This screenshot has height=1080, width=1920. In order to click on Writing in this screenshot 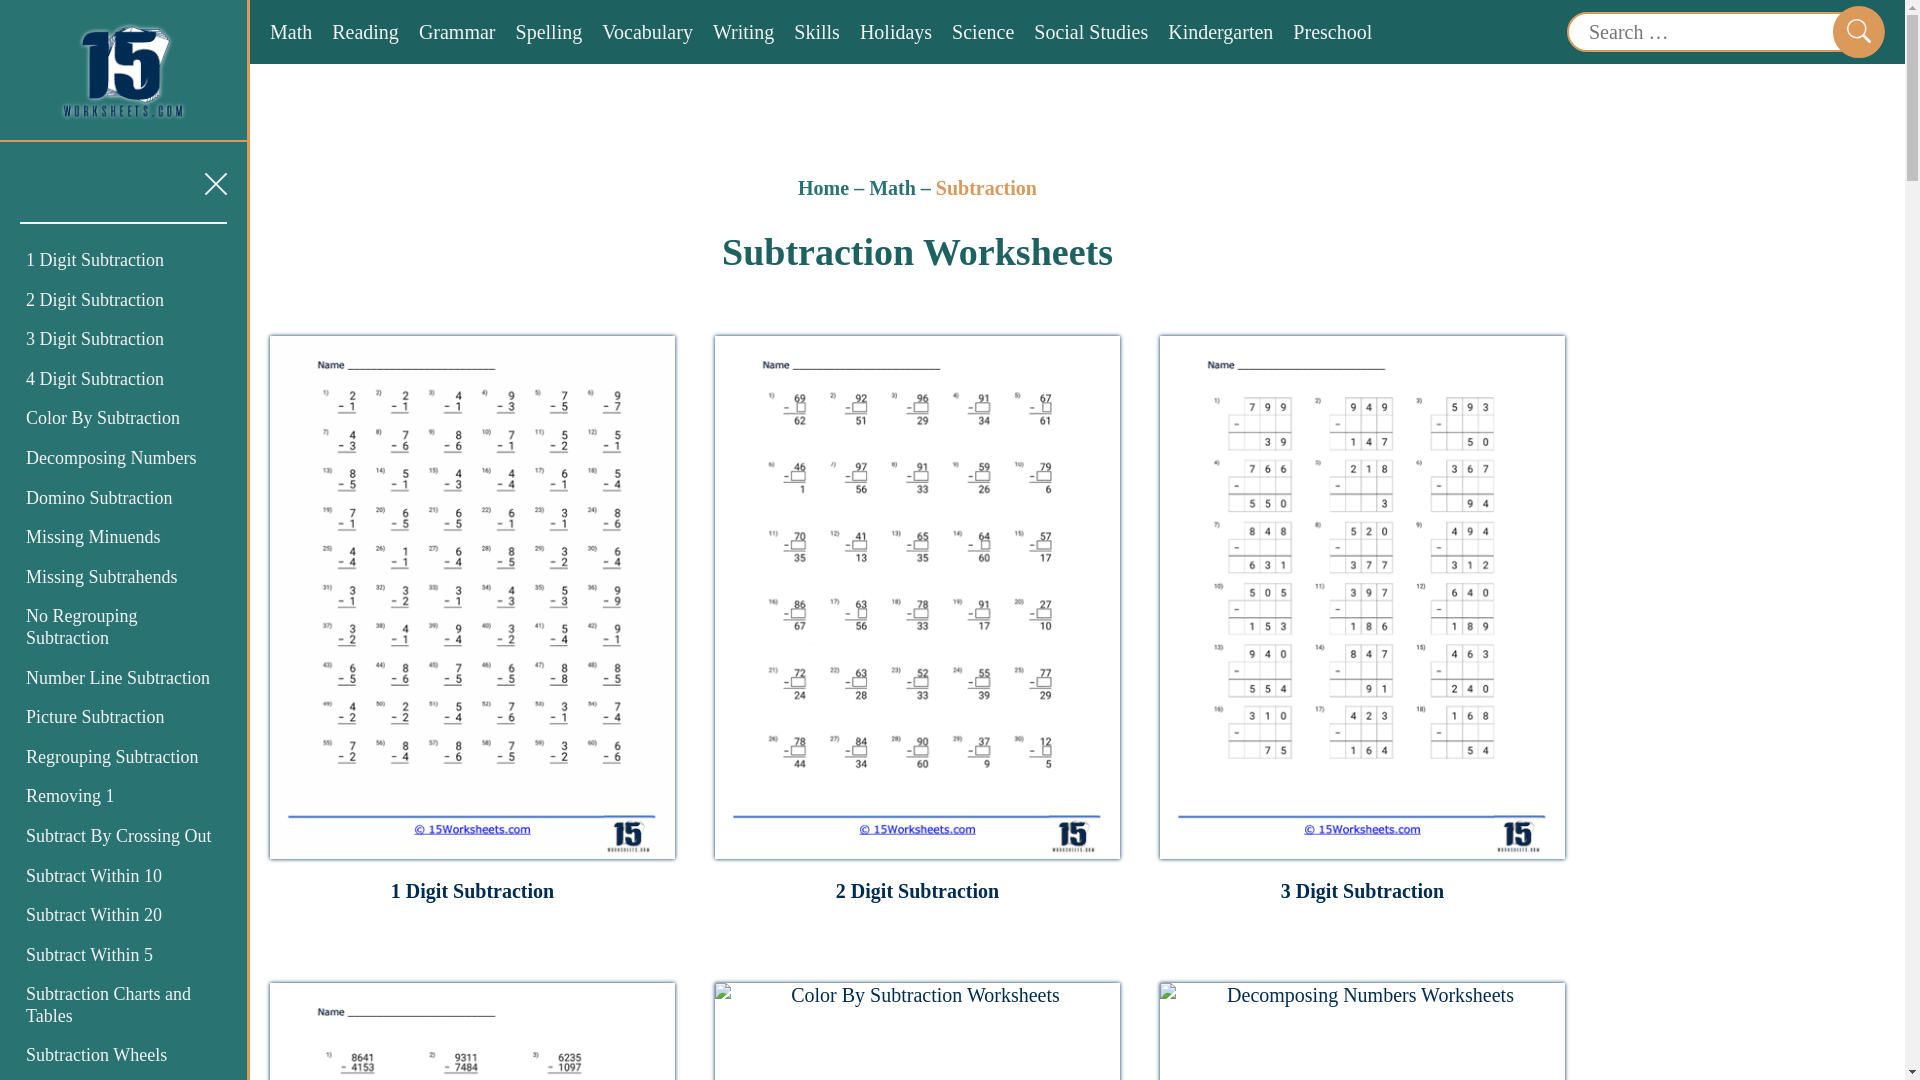, I will do `click(742, 32)`.